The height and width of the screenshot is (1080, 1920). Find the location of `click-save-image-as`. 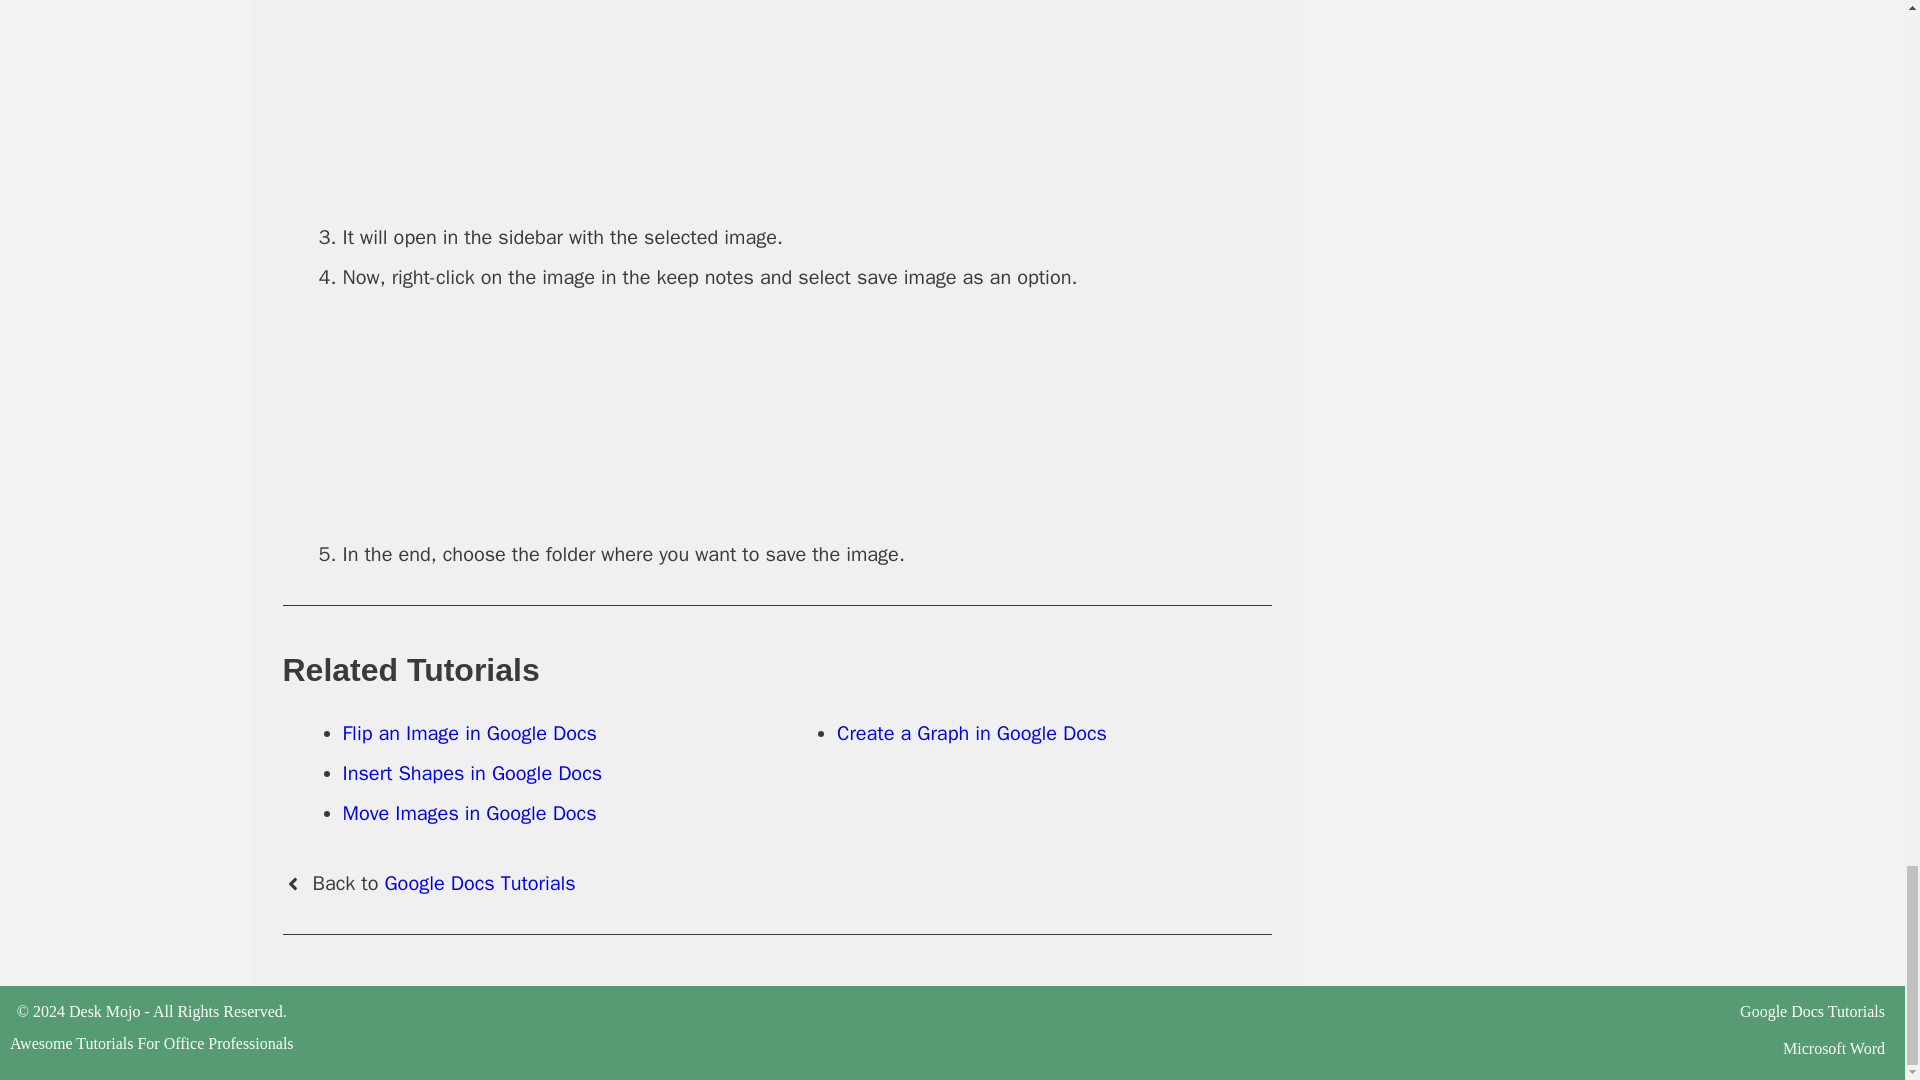

click-save-image-as is located at coordinates (806, 416).